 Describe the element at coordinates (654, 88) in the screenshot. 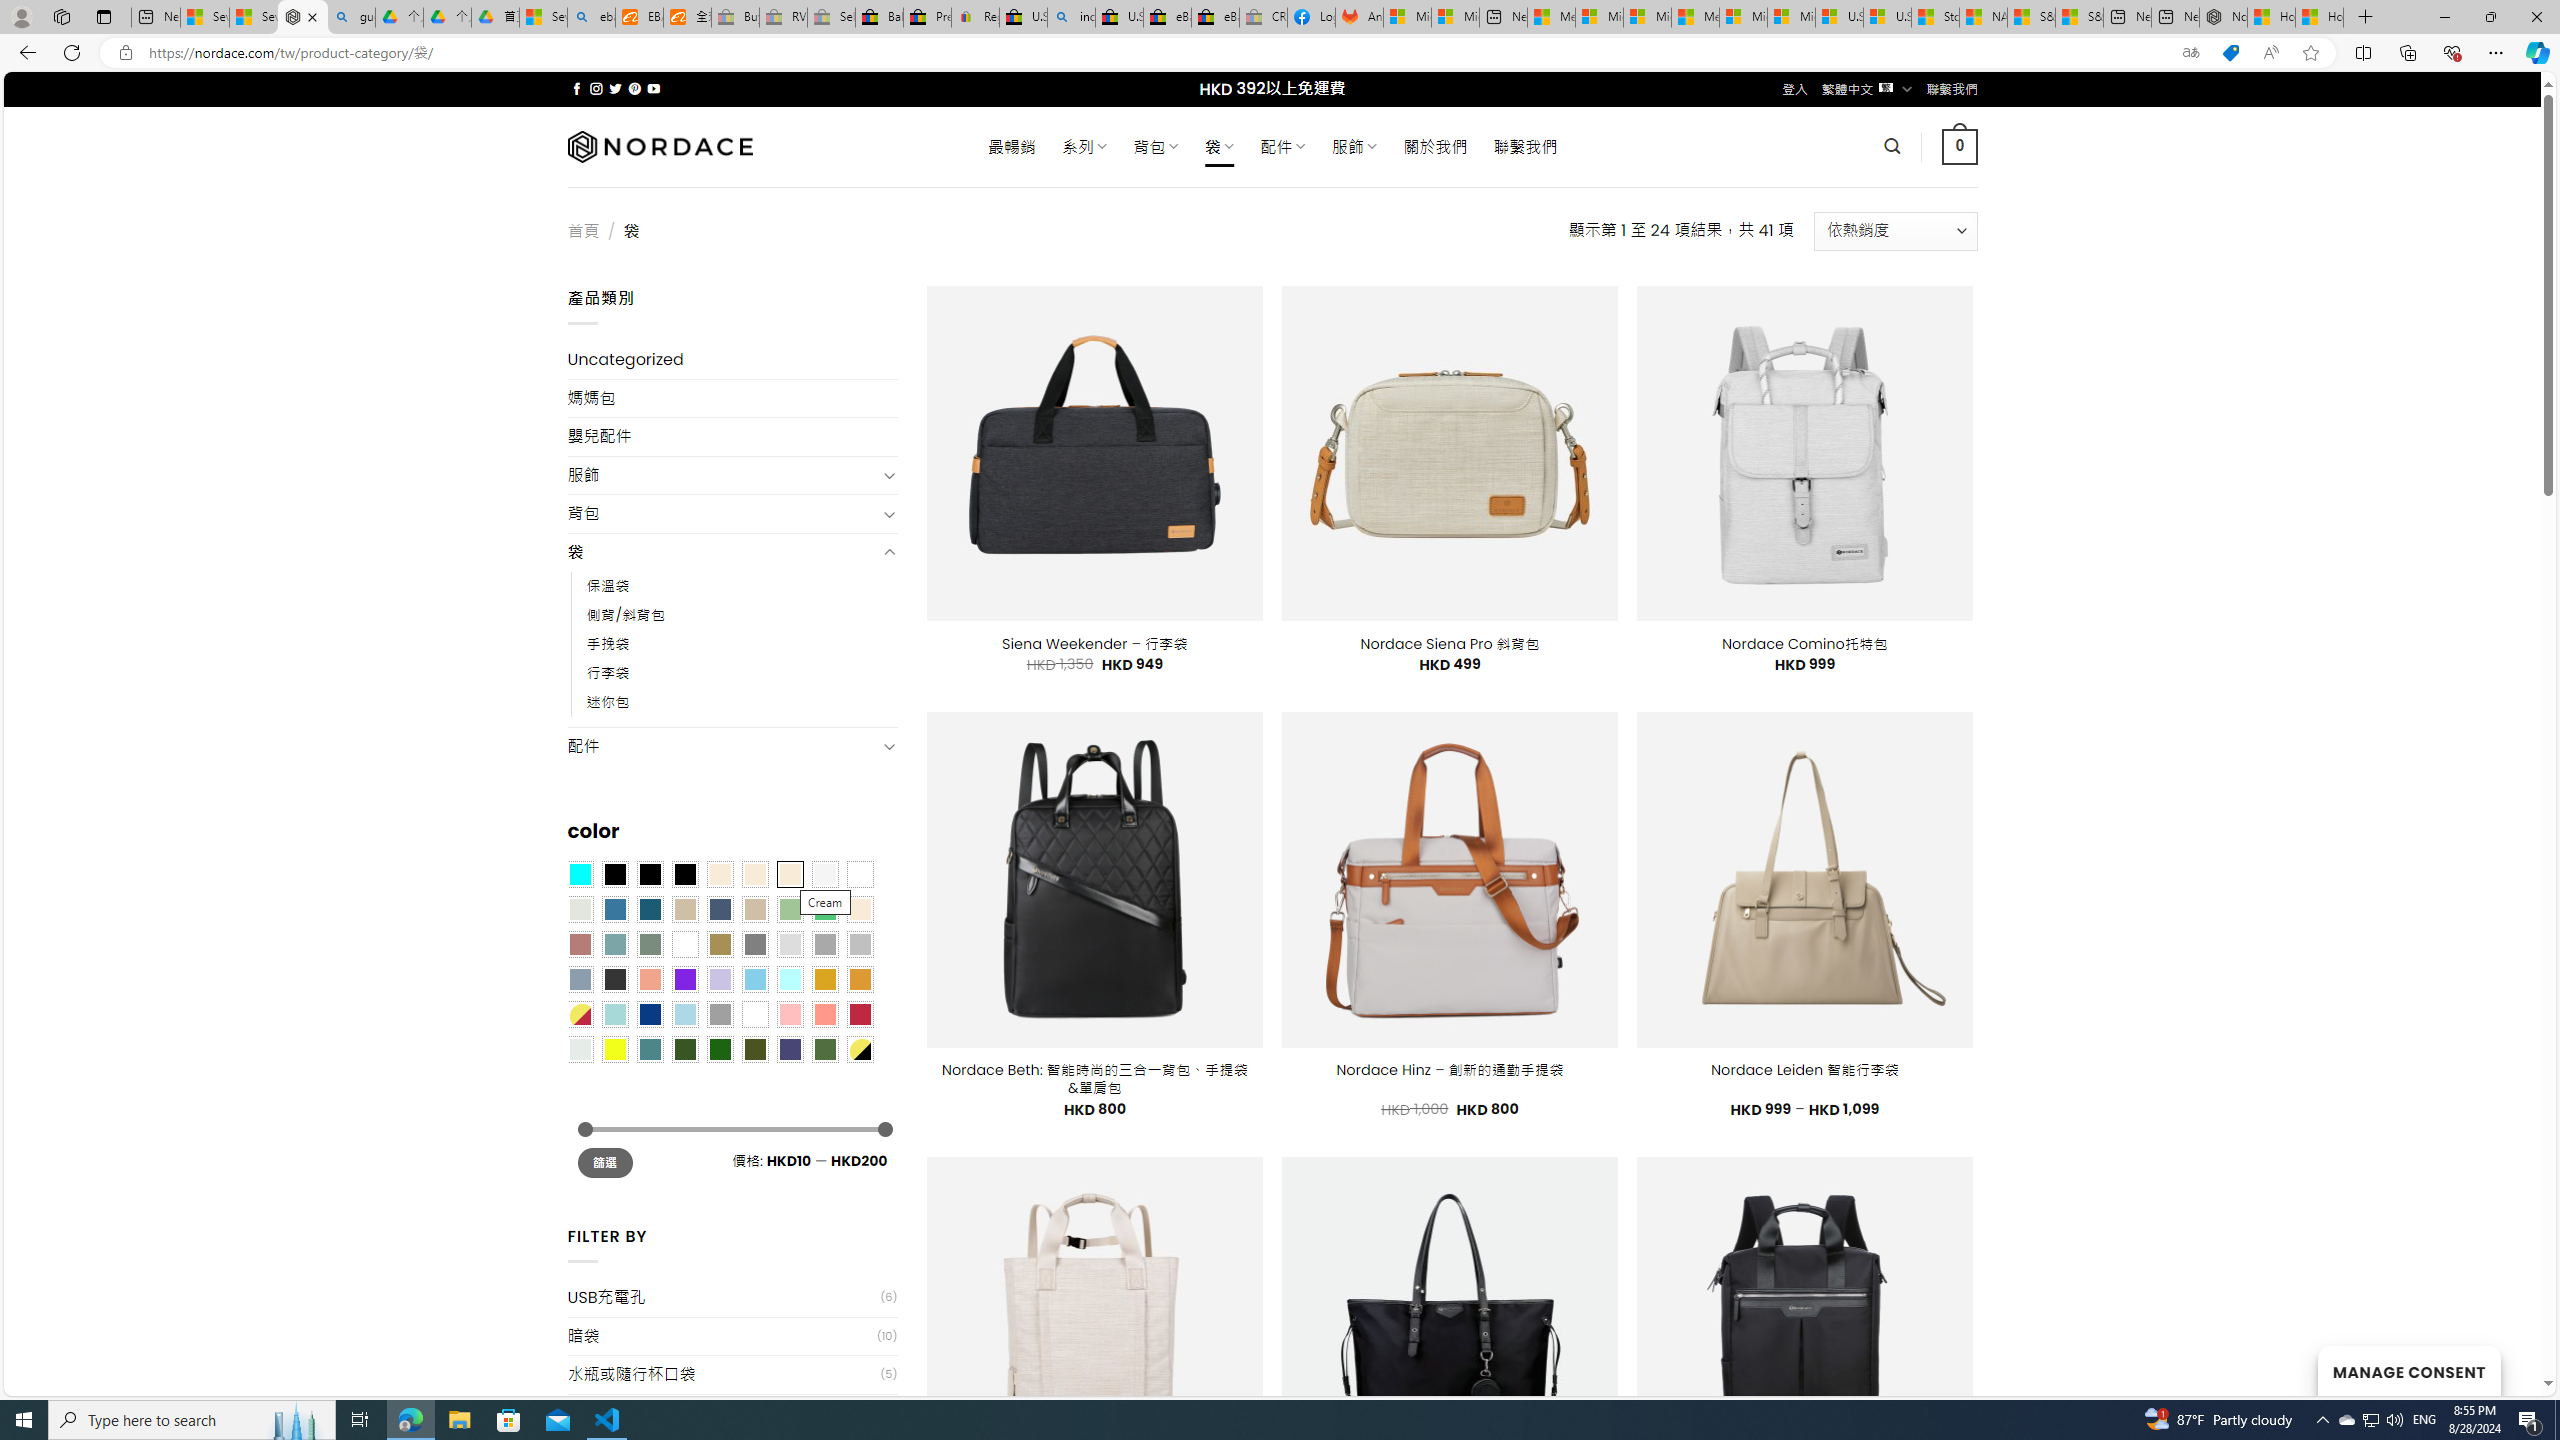

I see `Follow on YouTube` at that location.